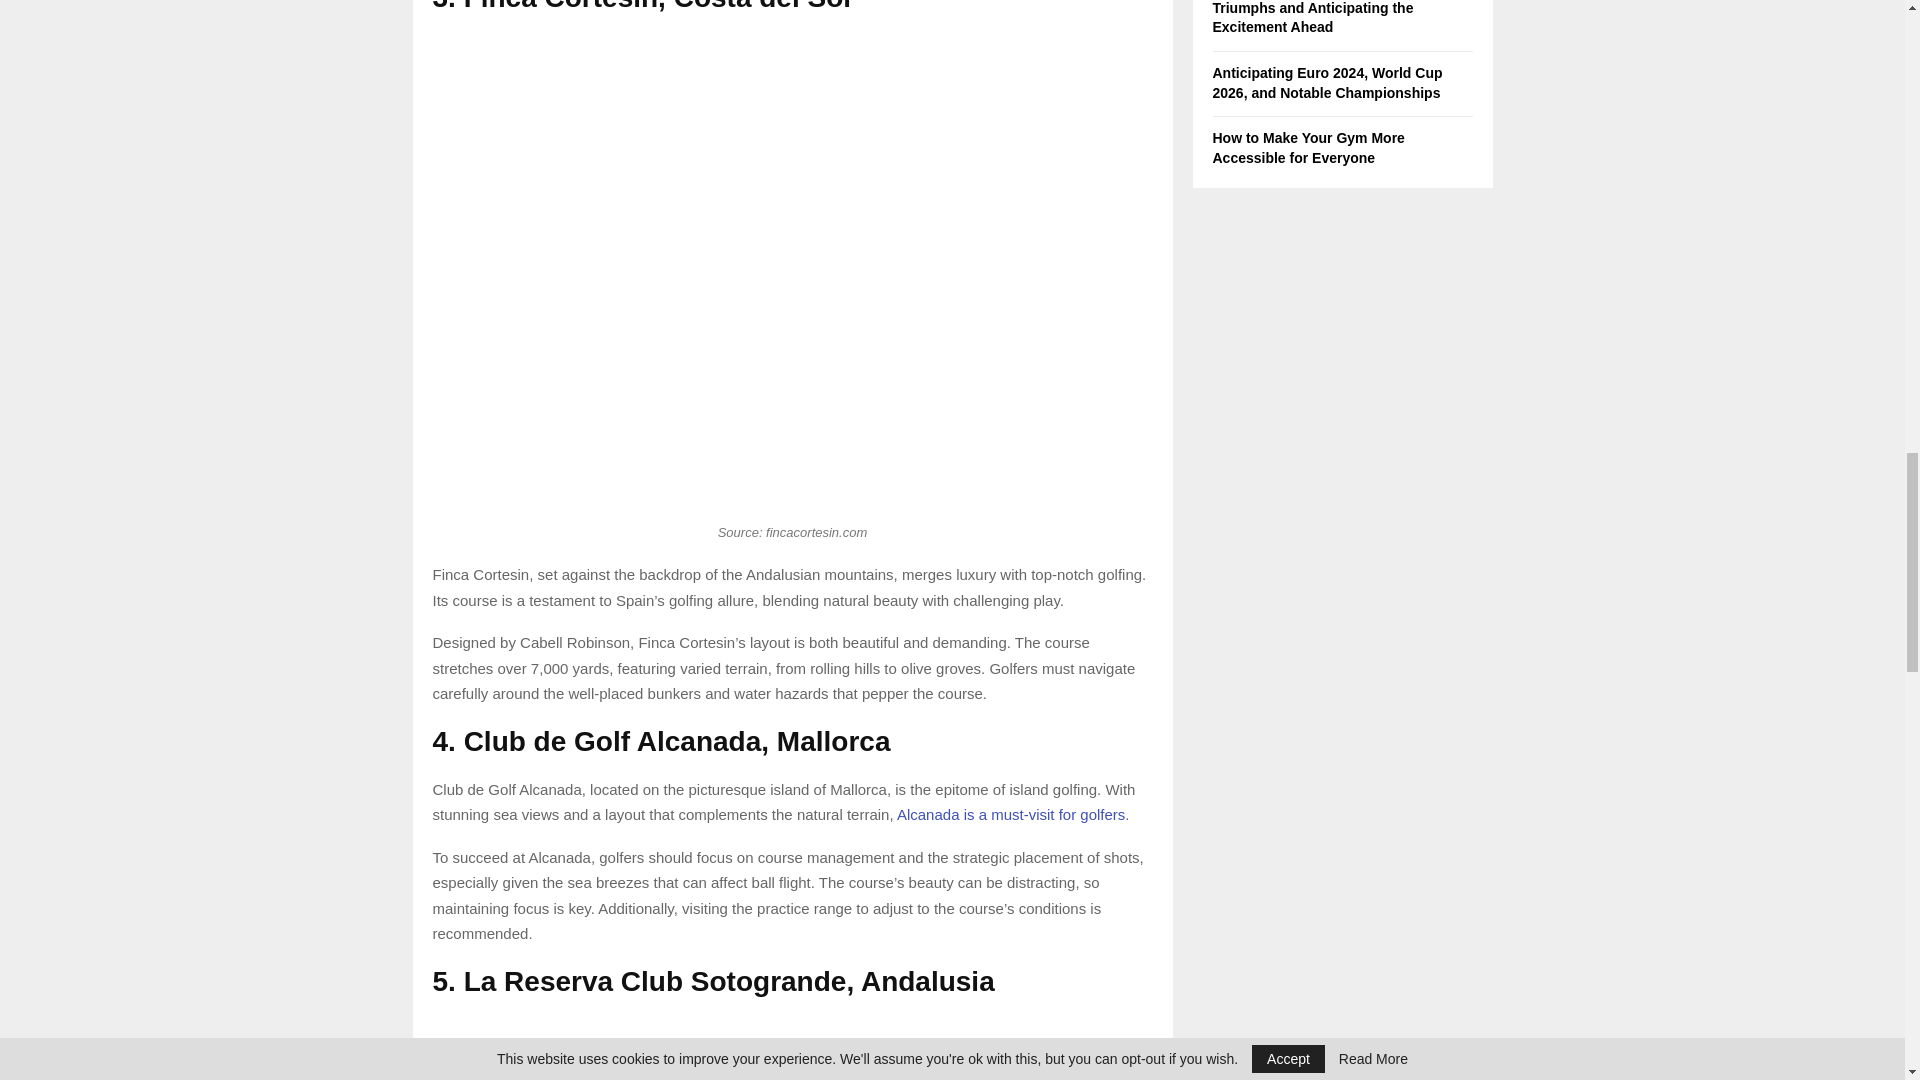 The image size is (1920, 1080). I want to click on Alcanada is a must-visit for golfers, so click(1010, 814).